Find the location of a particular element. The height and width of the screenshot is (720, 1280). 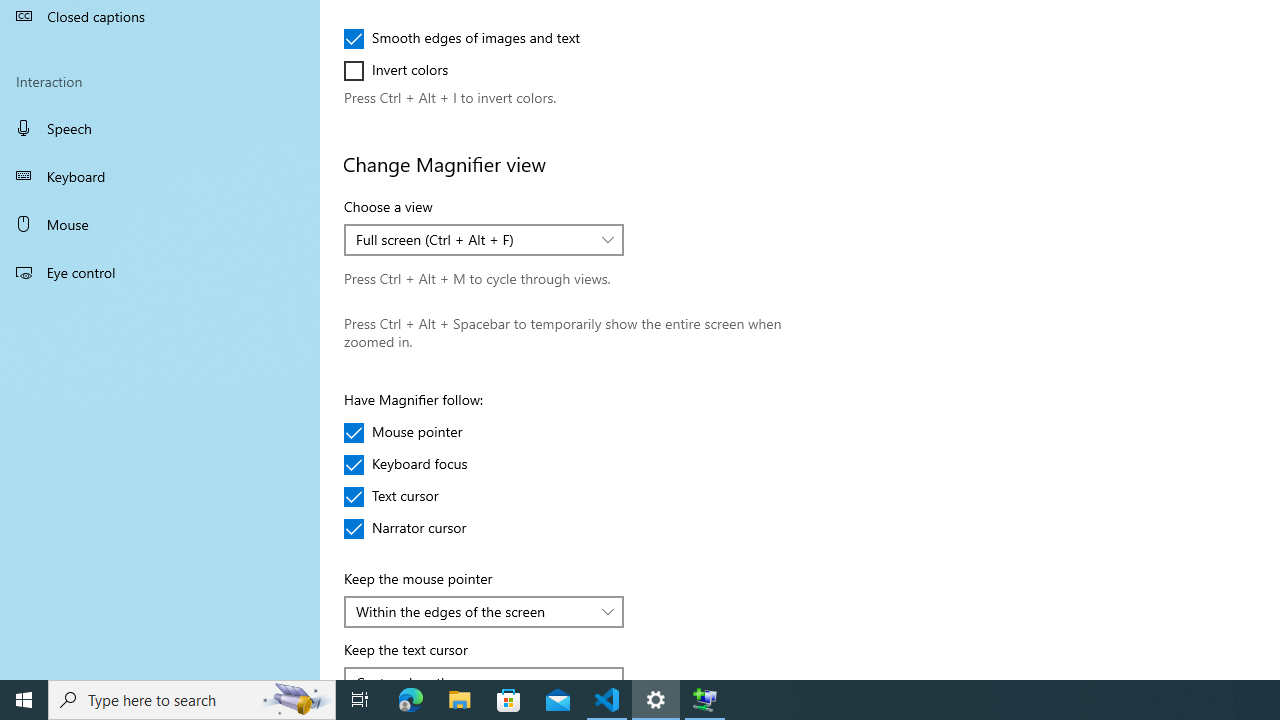

Invert colors is located at coordinates (404, 70).